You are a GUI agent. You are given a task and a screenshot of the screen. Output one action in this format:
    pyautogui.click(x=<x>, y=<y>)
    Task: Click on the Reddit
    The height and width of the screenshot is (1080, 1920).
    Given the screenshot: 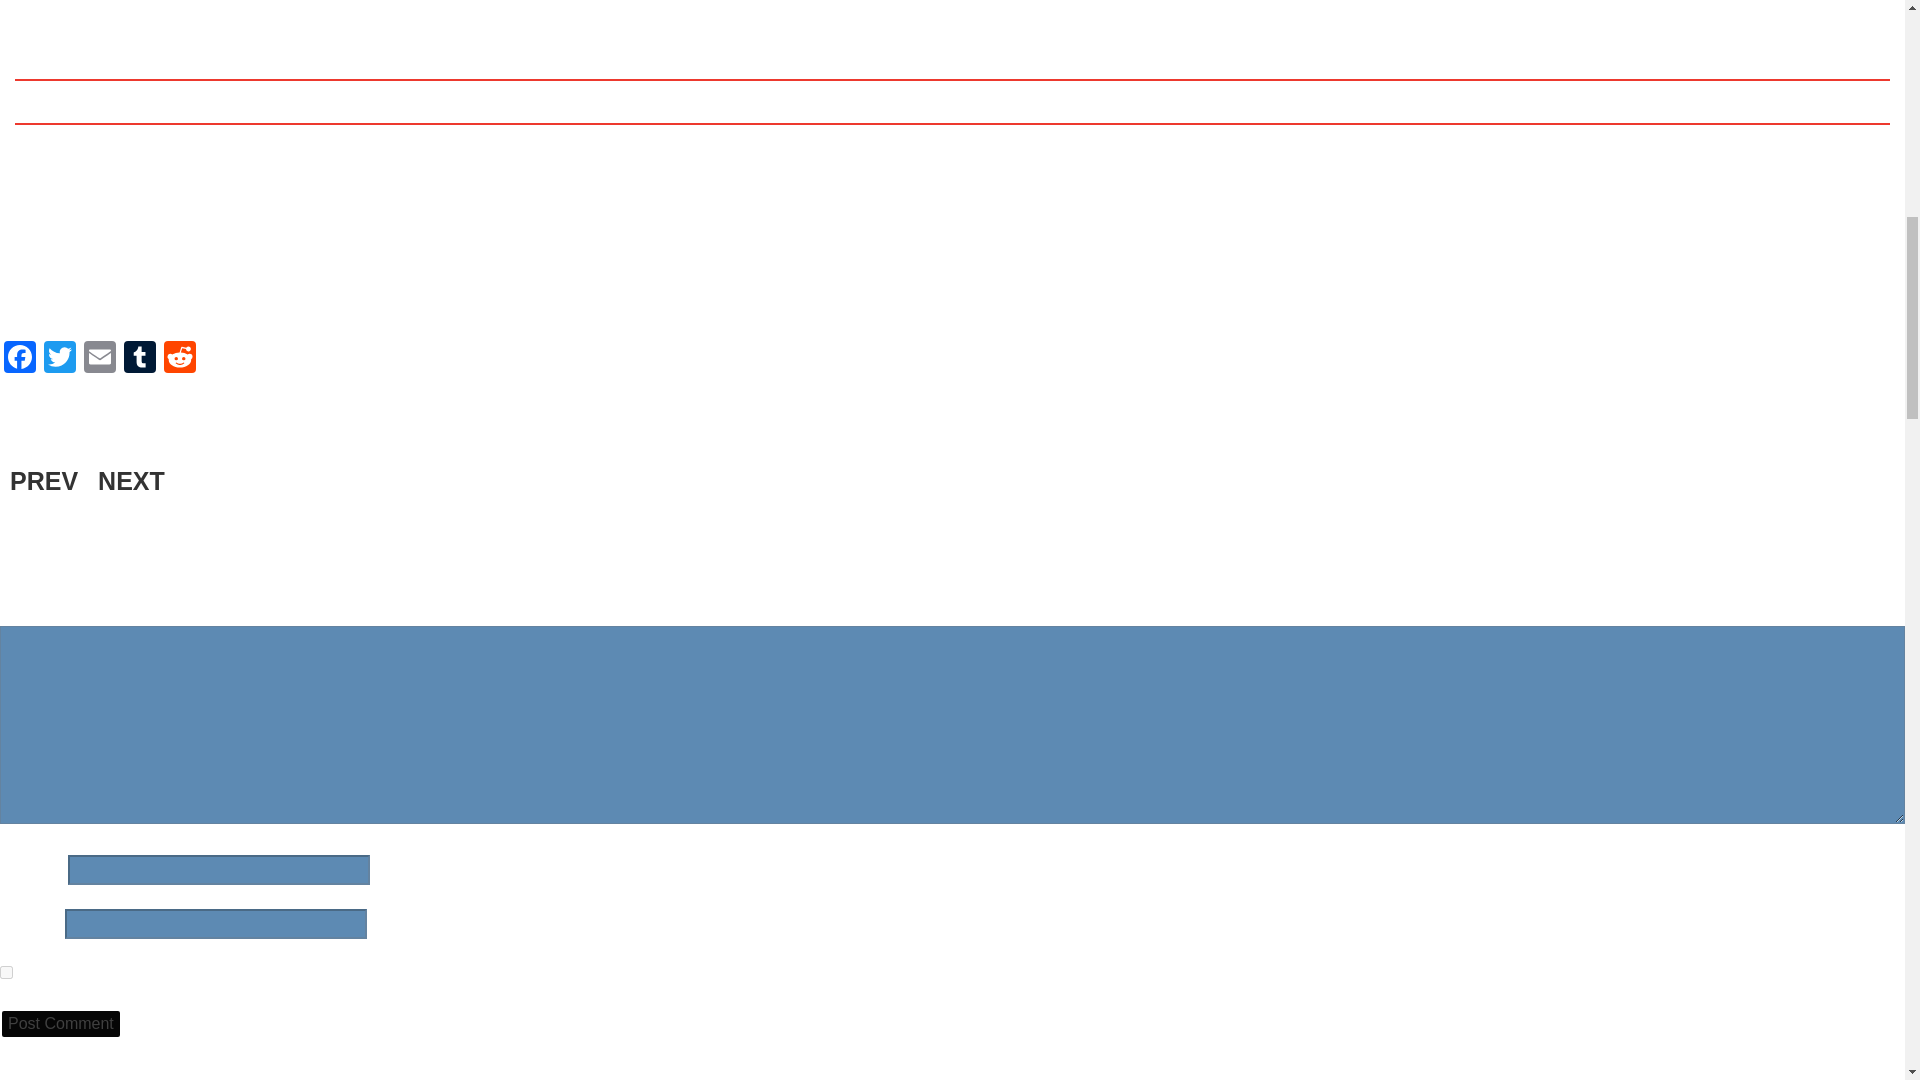 What is the action you would take?
    pyautogui.click(x=179, y=360)
    